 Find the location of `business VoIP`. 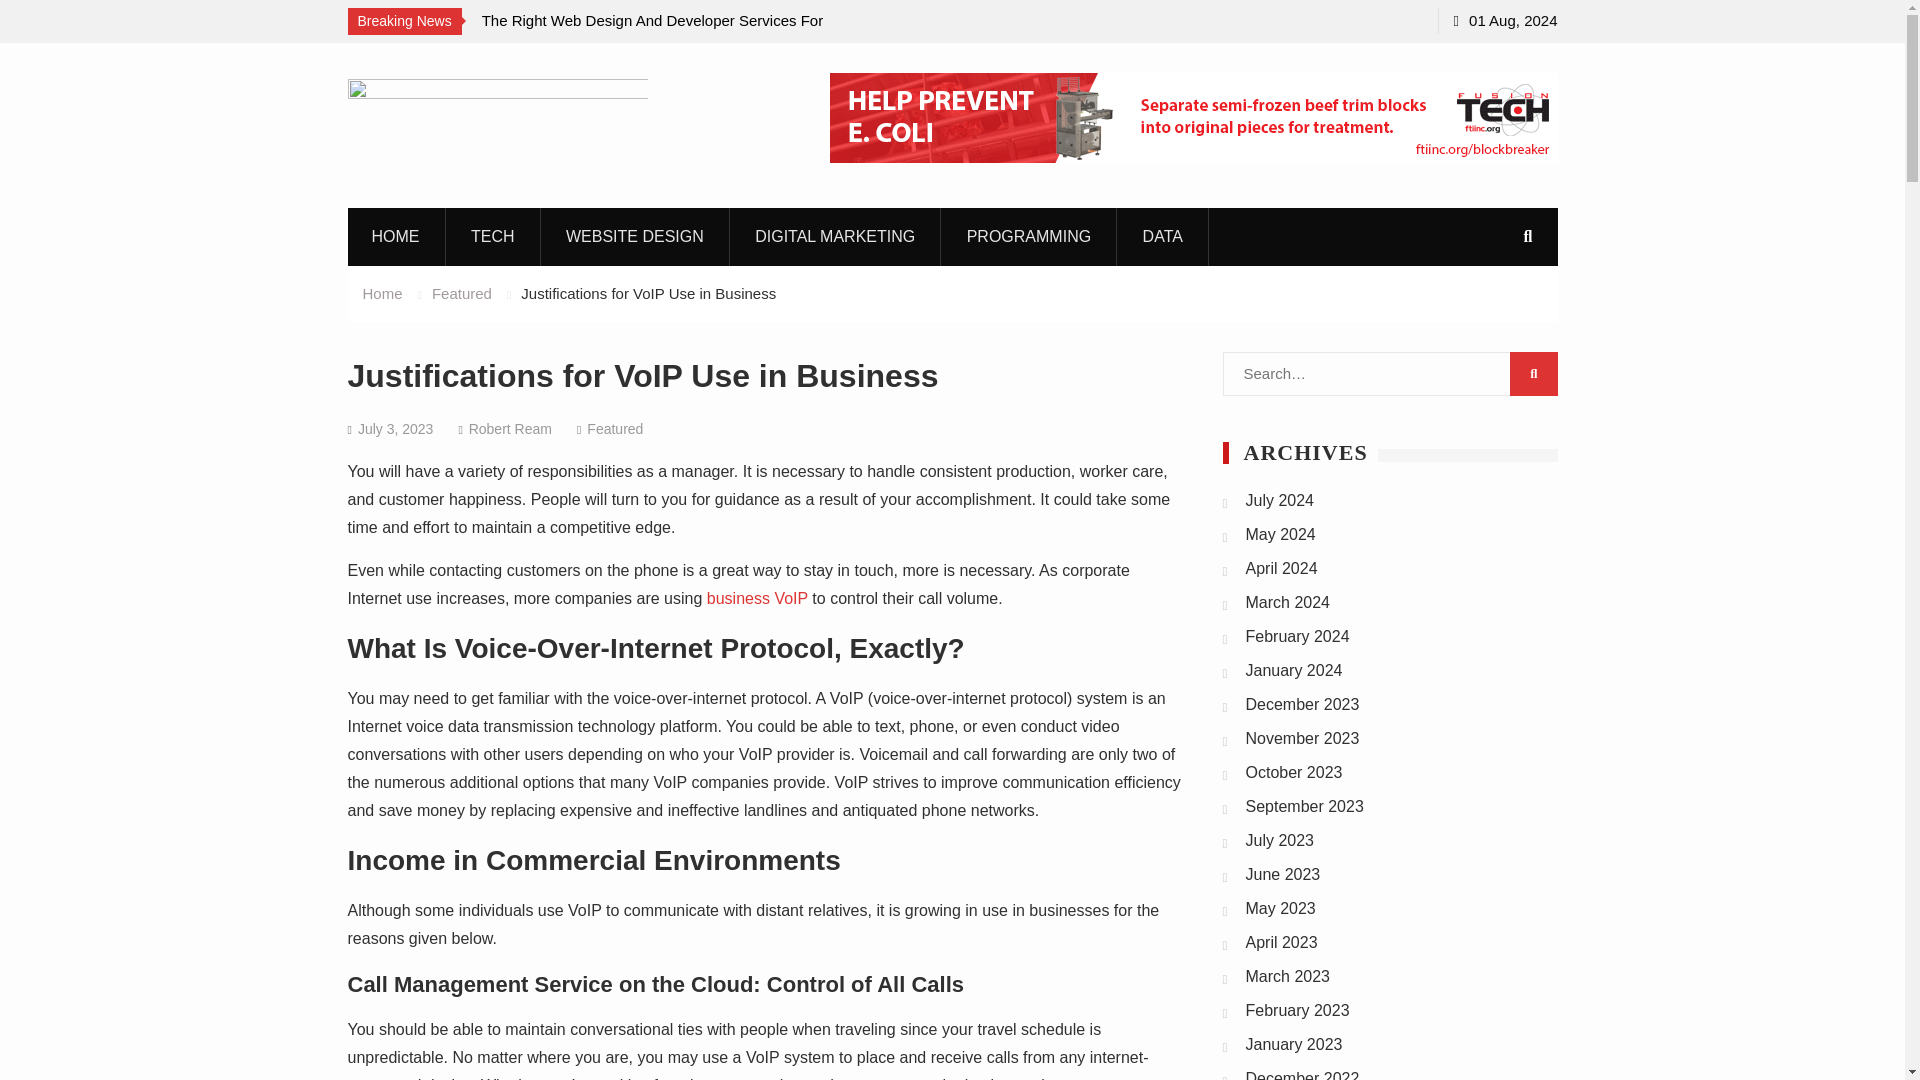

business VoIP is located at coordinates (757, 598).